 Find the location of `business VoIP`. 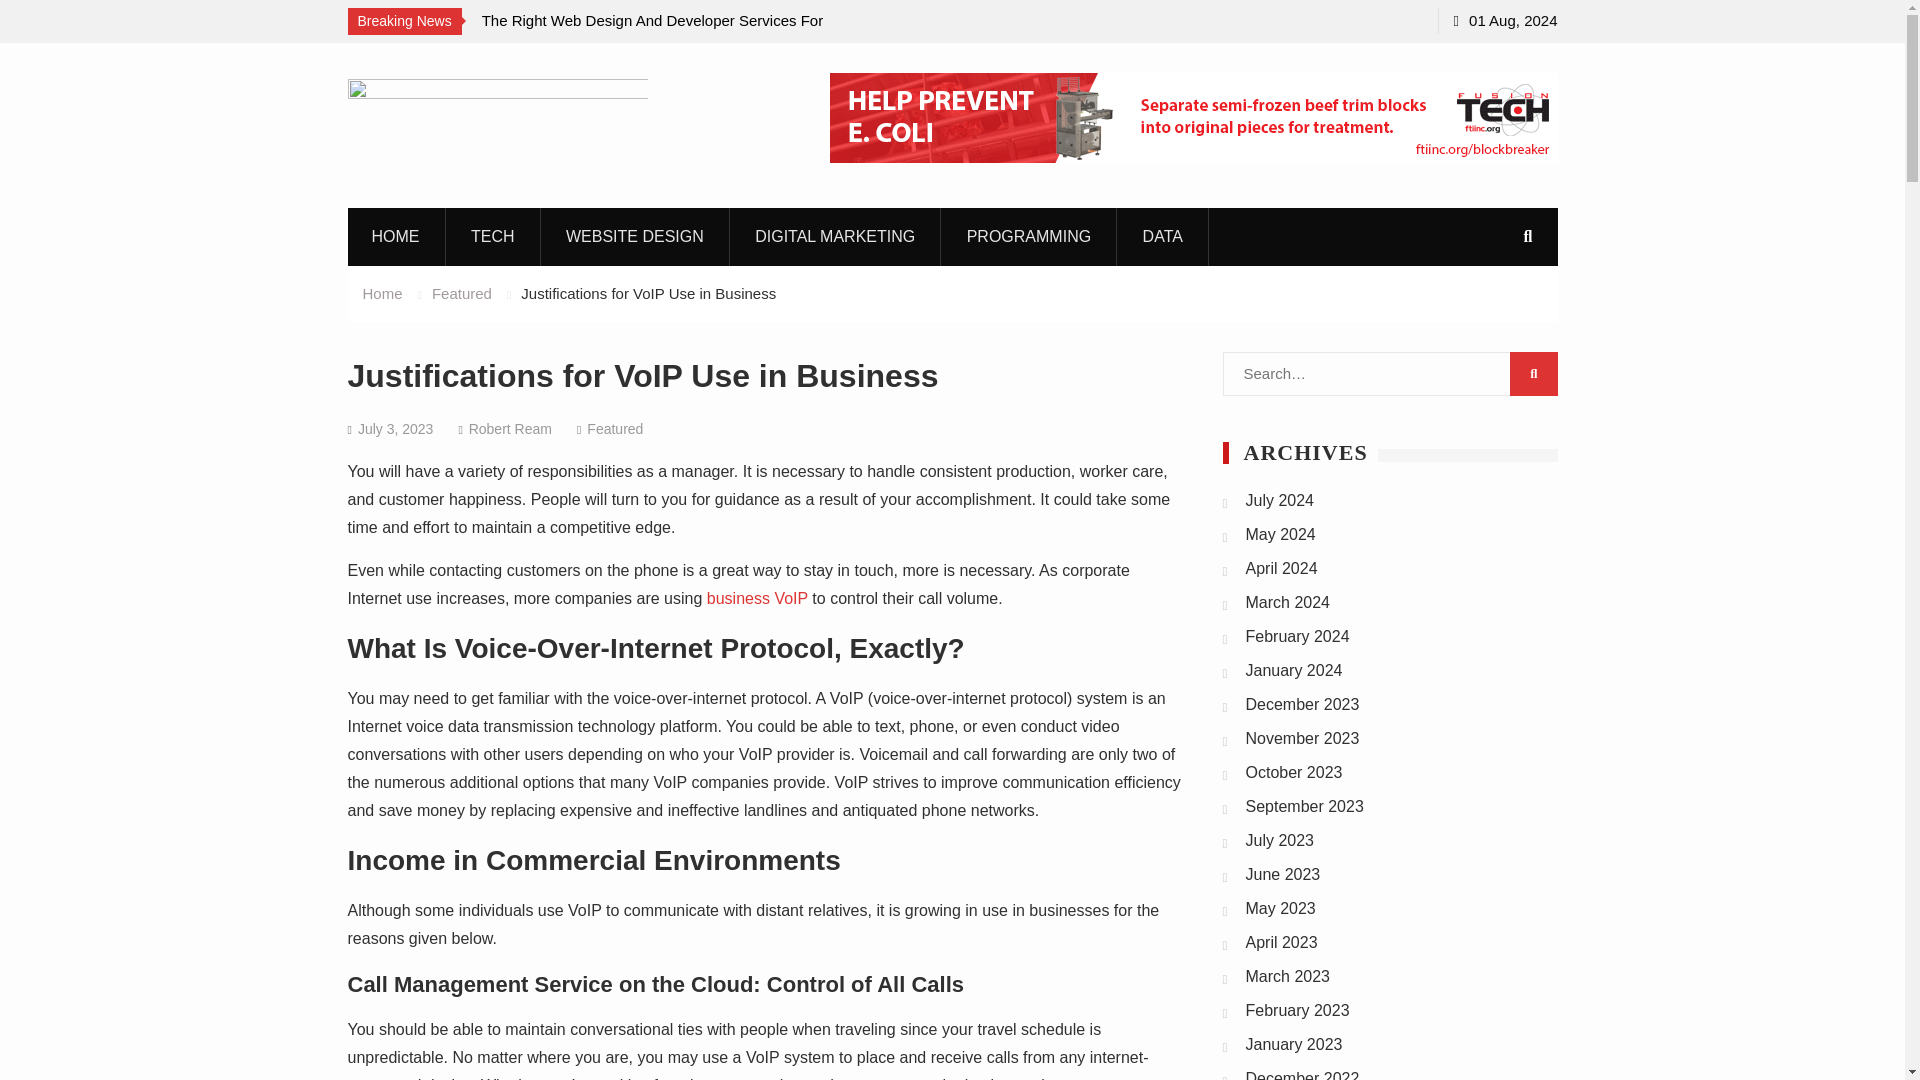

business VoIP is located at coordinates (757, 598).